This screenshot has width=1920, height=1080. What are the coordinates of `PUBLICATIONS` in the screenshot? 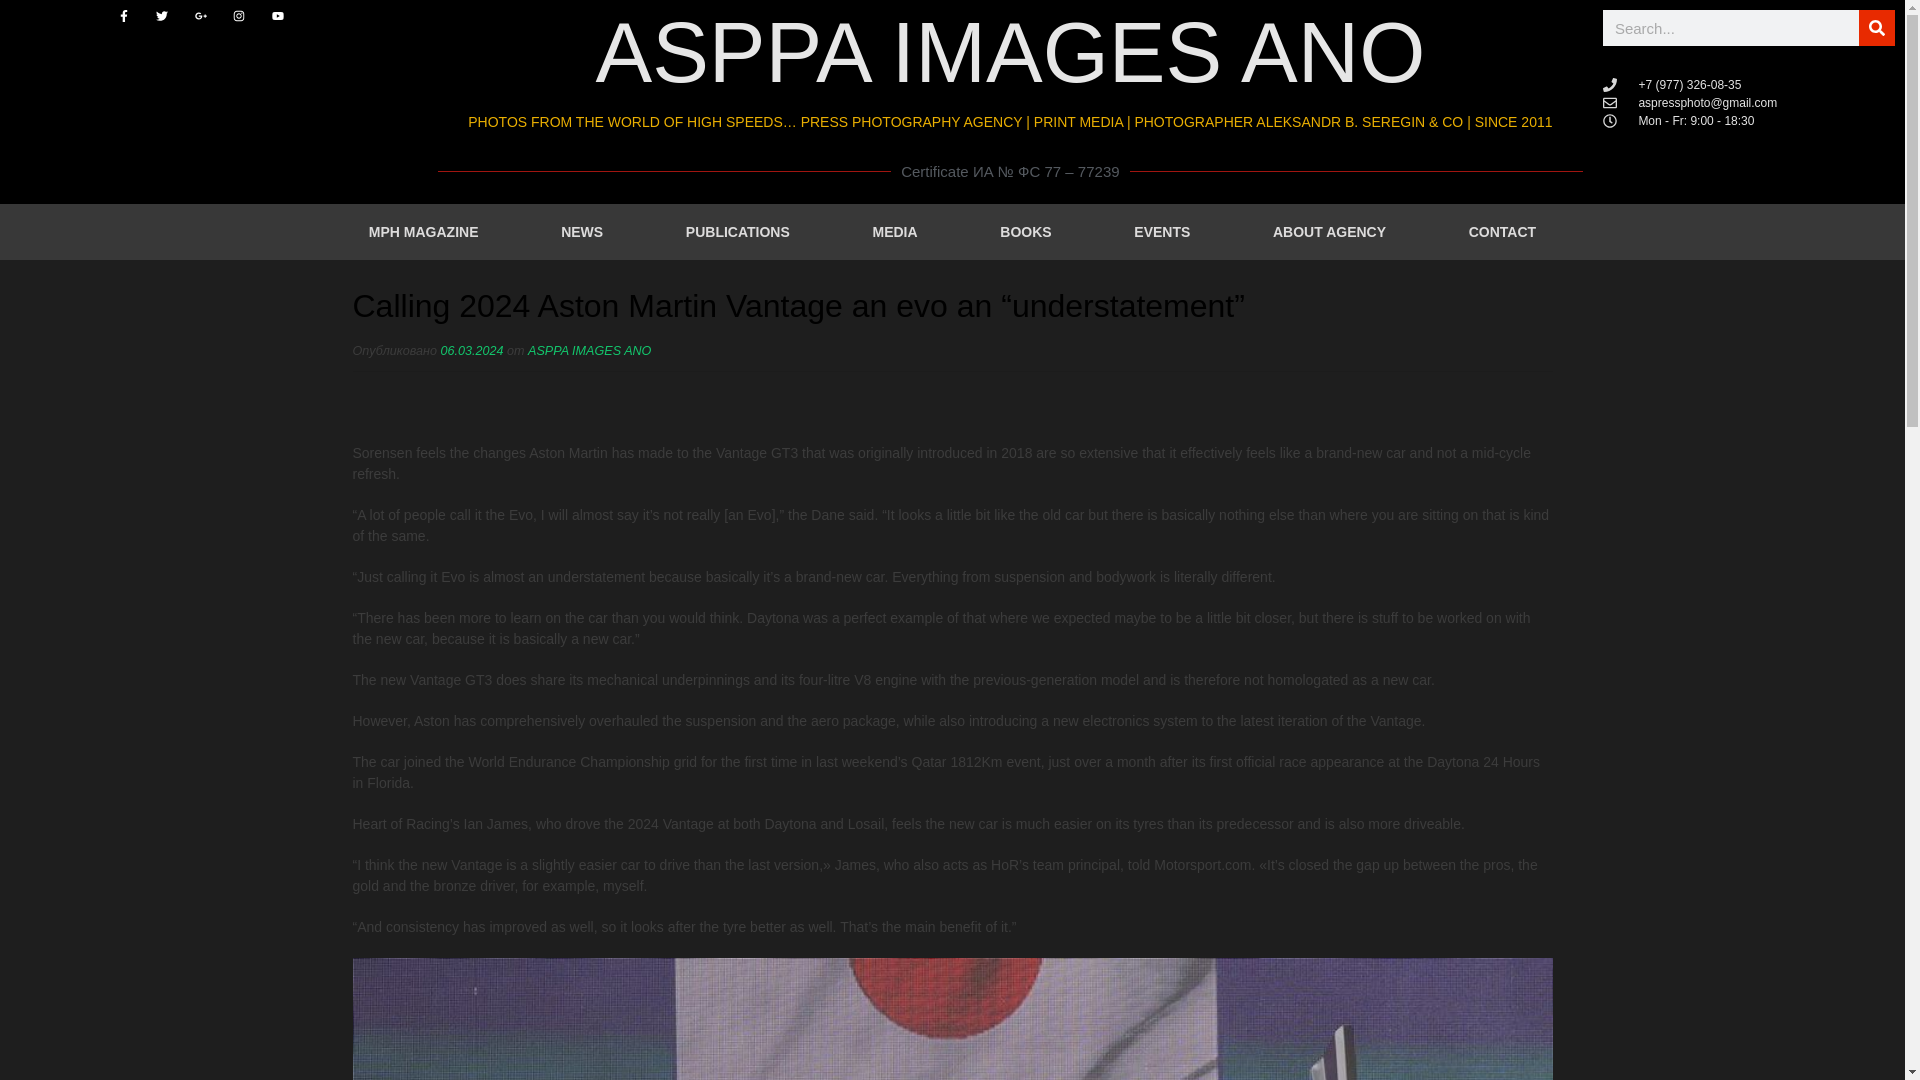 It's located at (738, 232).